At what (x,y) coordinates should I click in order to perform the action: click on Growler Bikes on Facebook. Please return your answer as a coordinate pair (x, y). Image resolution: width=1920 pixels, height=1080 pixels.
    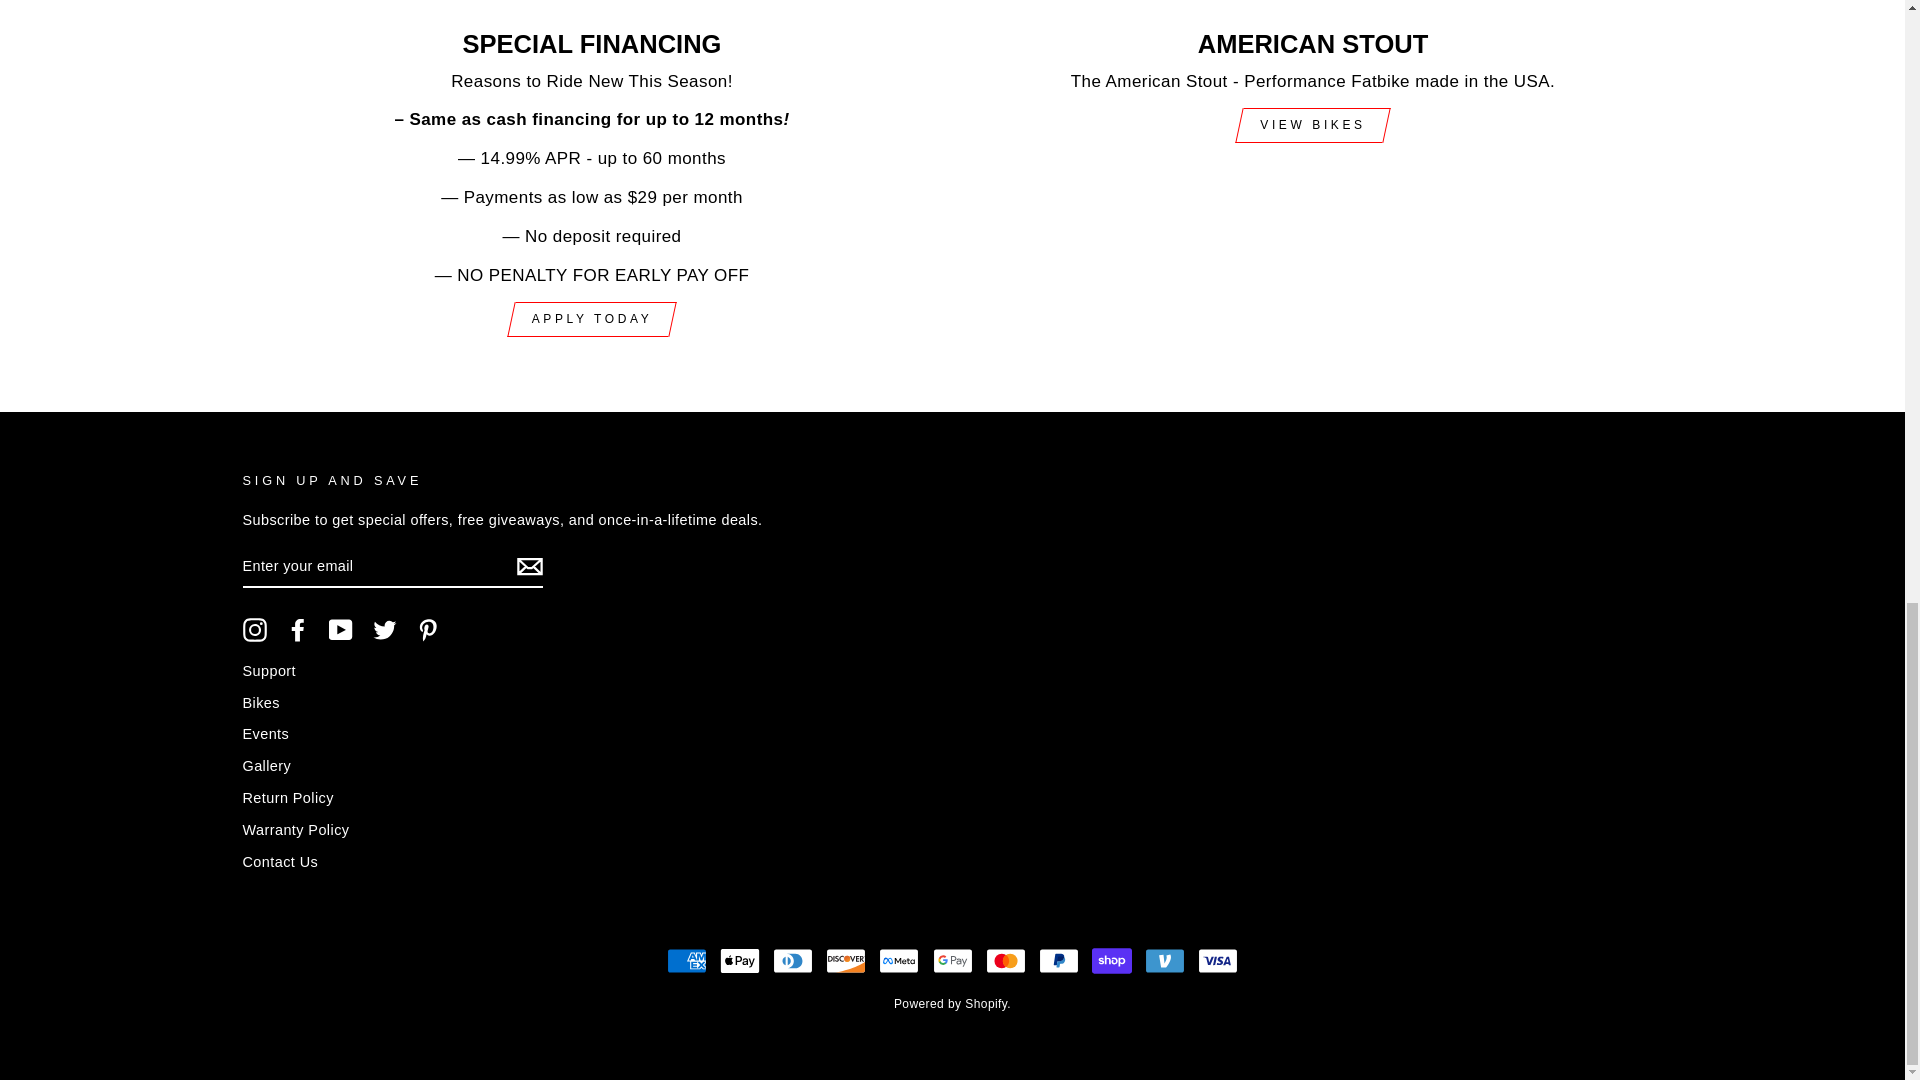
    Looking at the image, I should click on (298, 629).